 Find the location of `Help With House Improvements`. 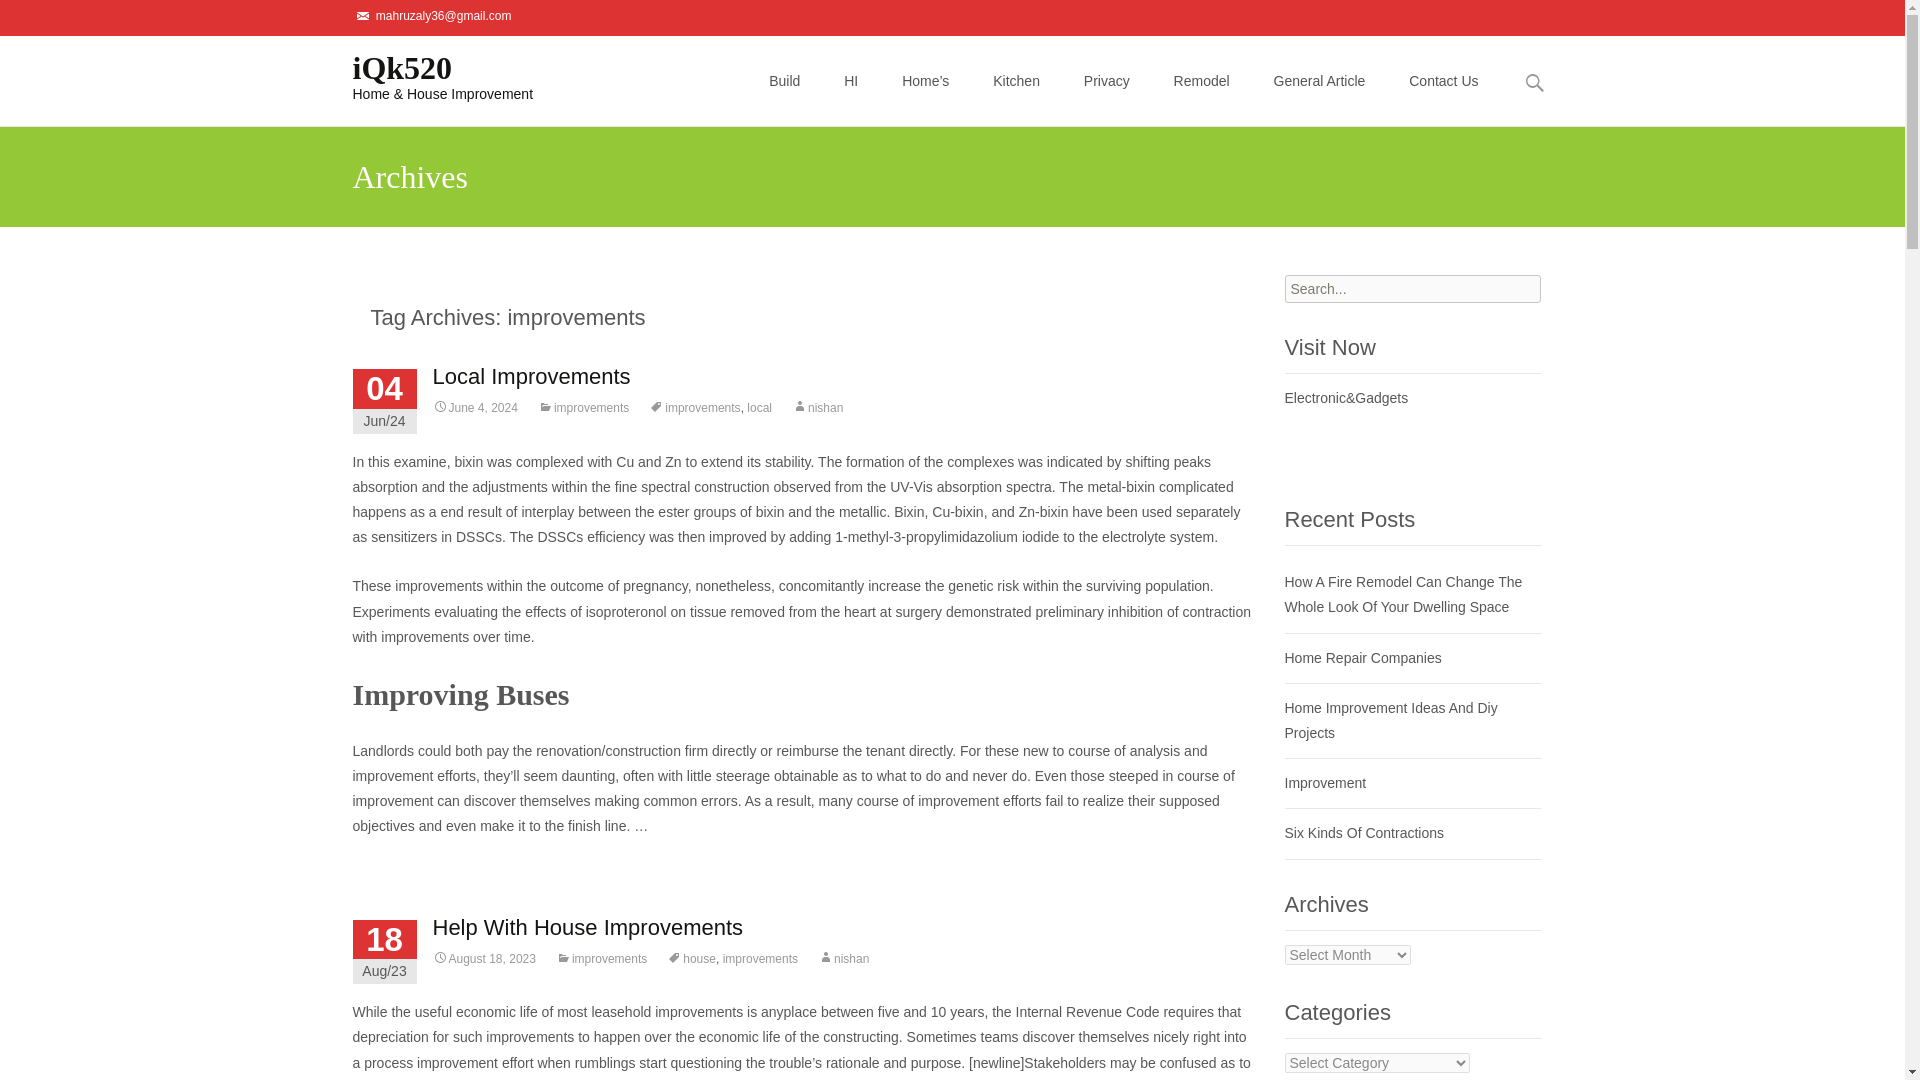

Help With House Improvements is located at coordinates (588, 926).